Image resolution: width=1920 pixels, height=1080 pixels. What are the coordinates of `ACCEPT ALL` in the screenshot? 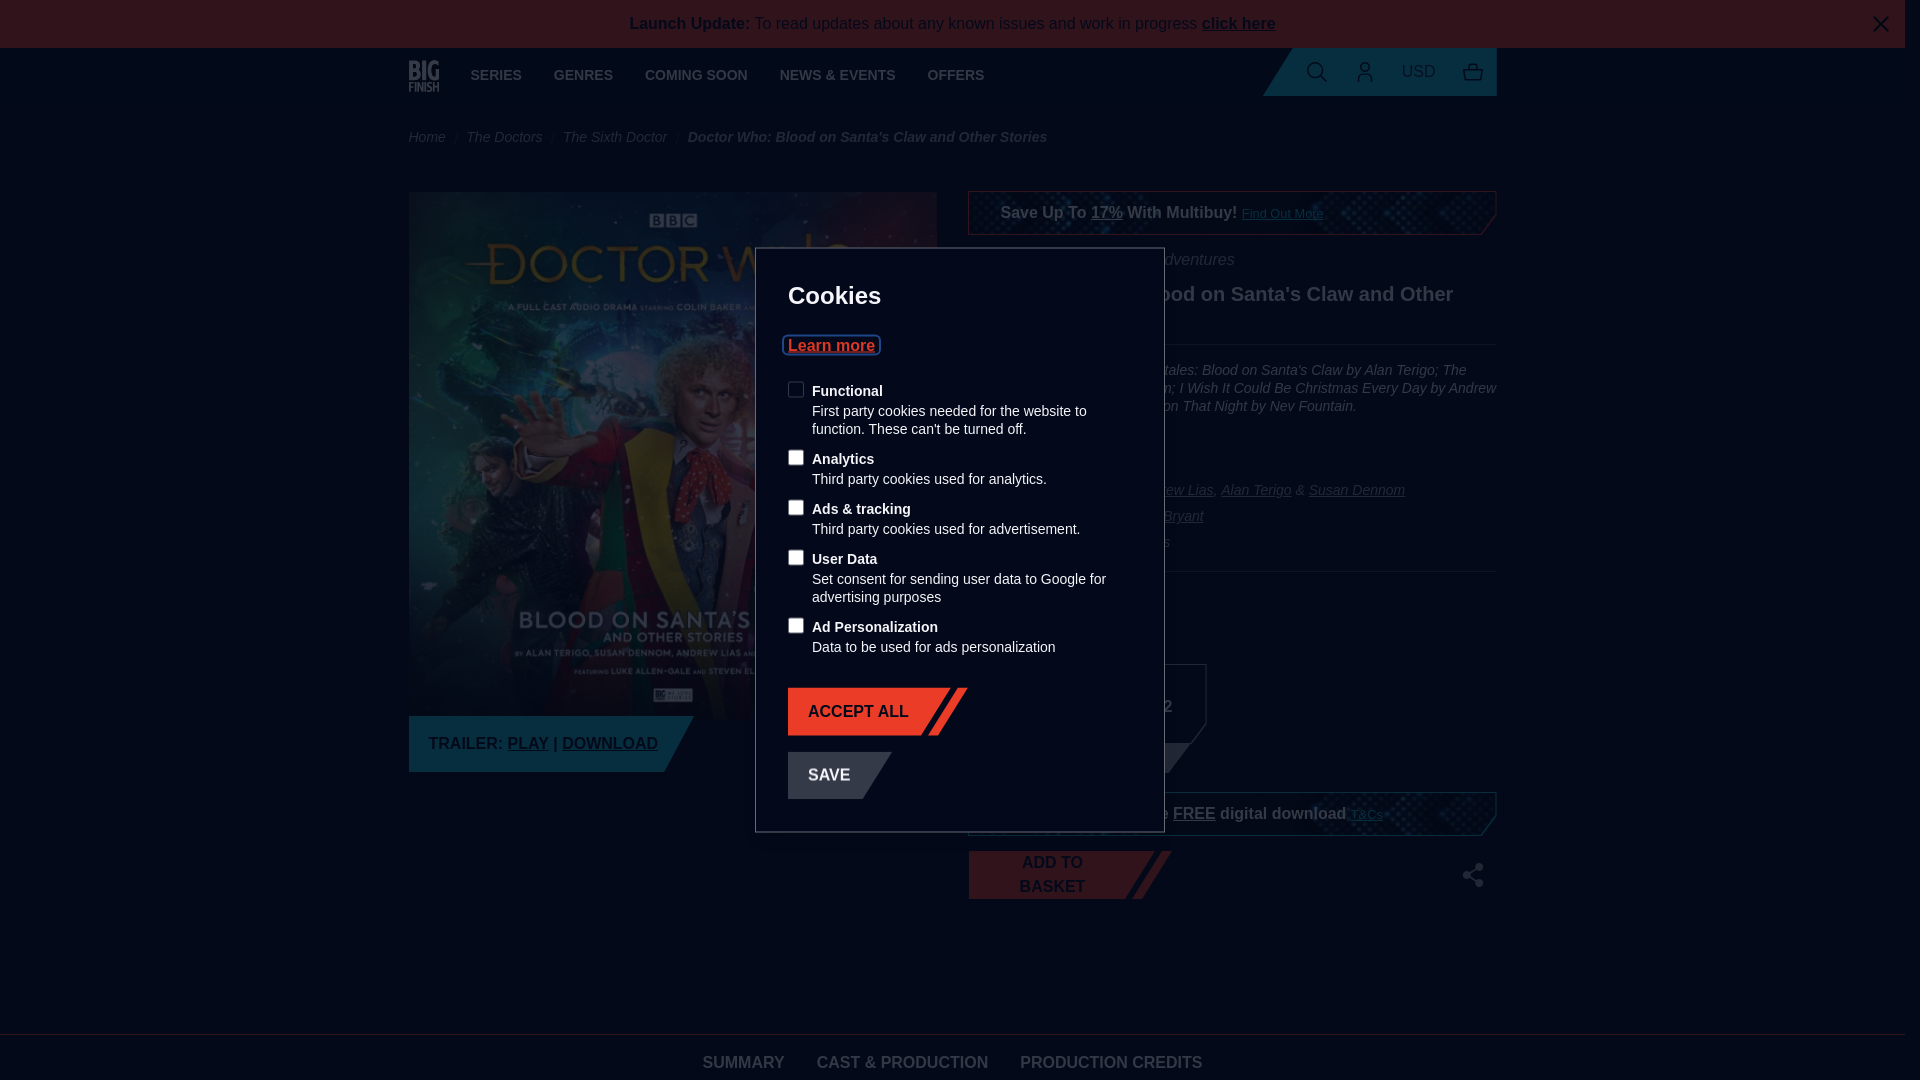 It's located at (854, 711).